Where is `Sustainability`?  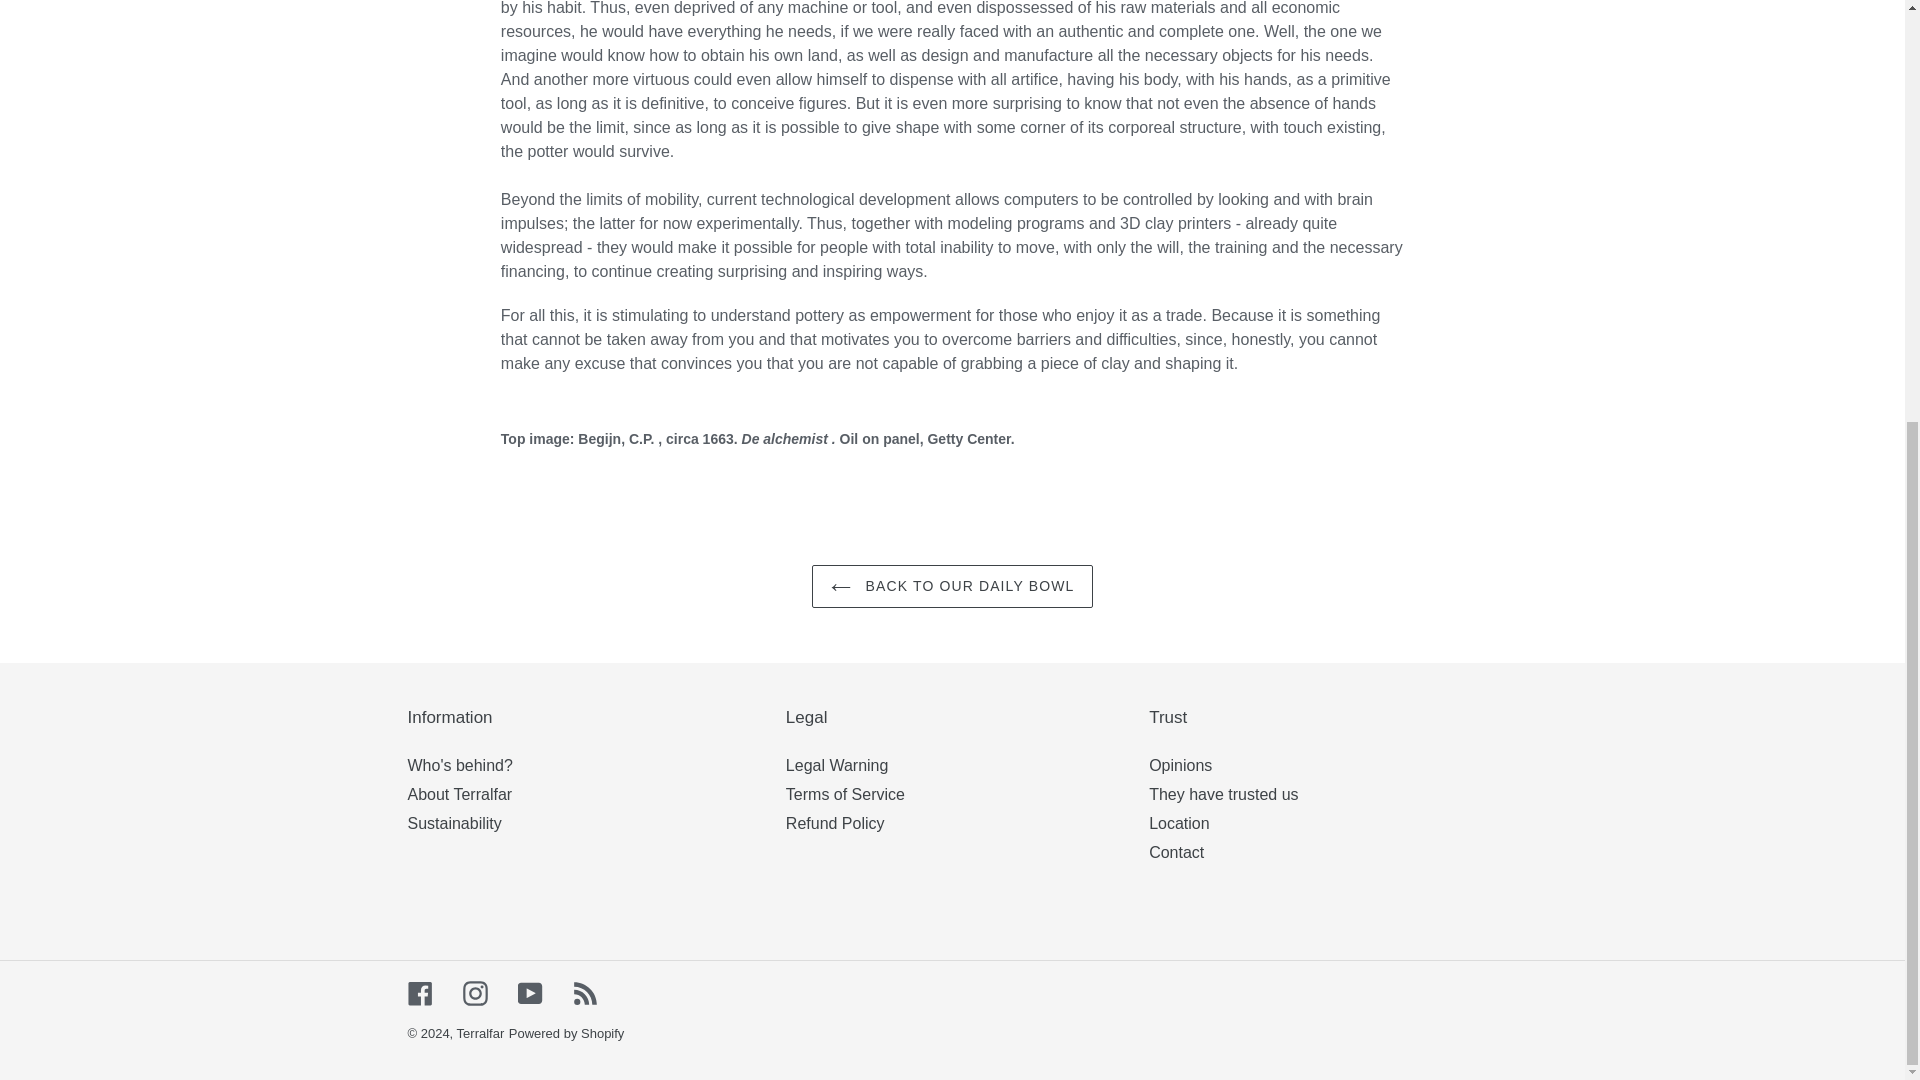
Sustainability is located at coordinates (454, 823).